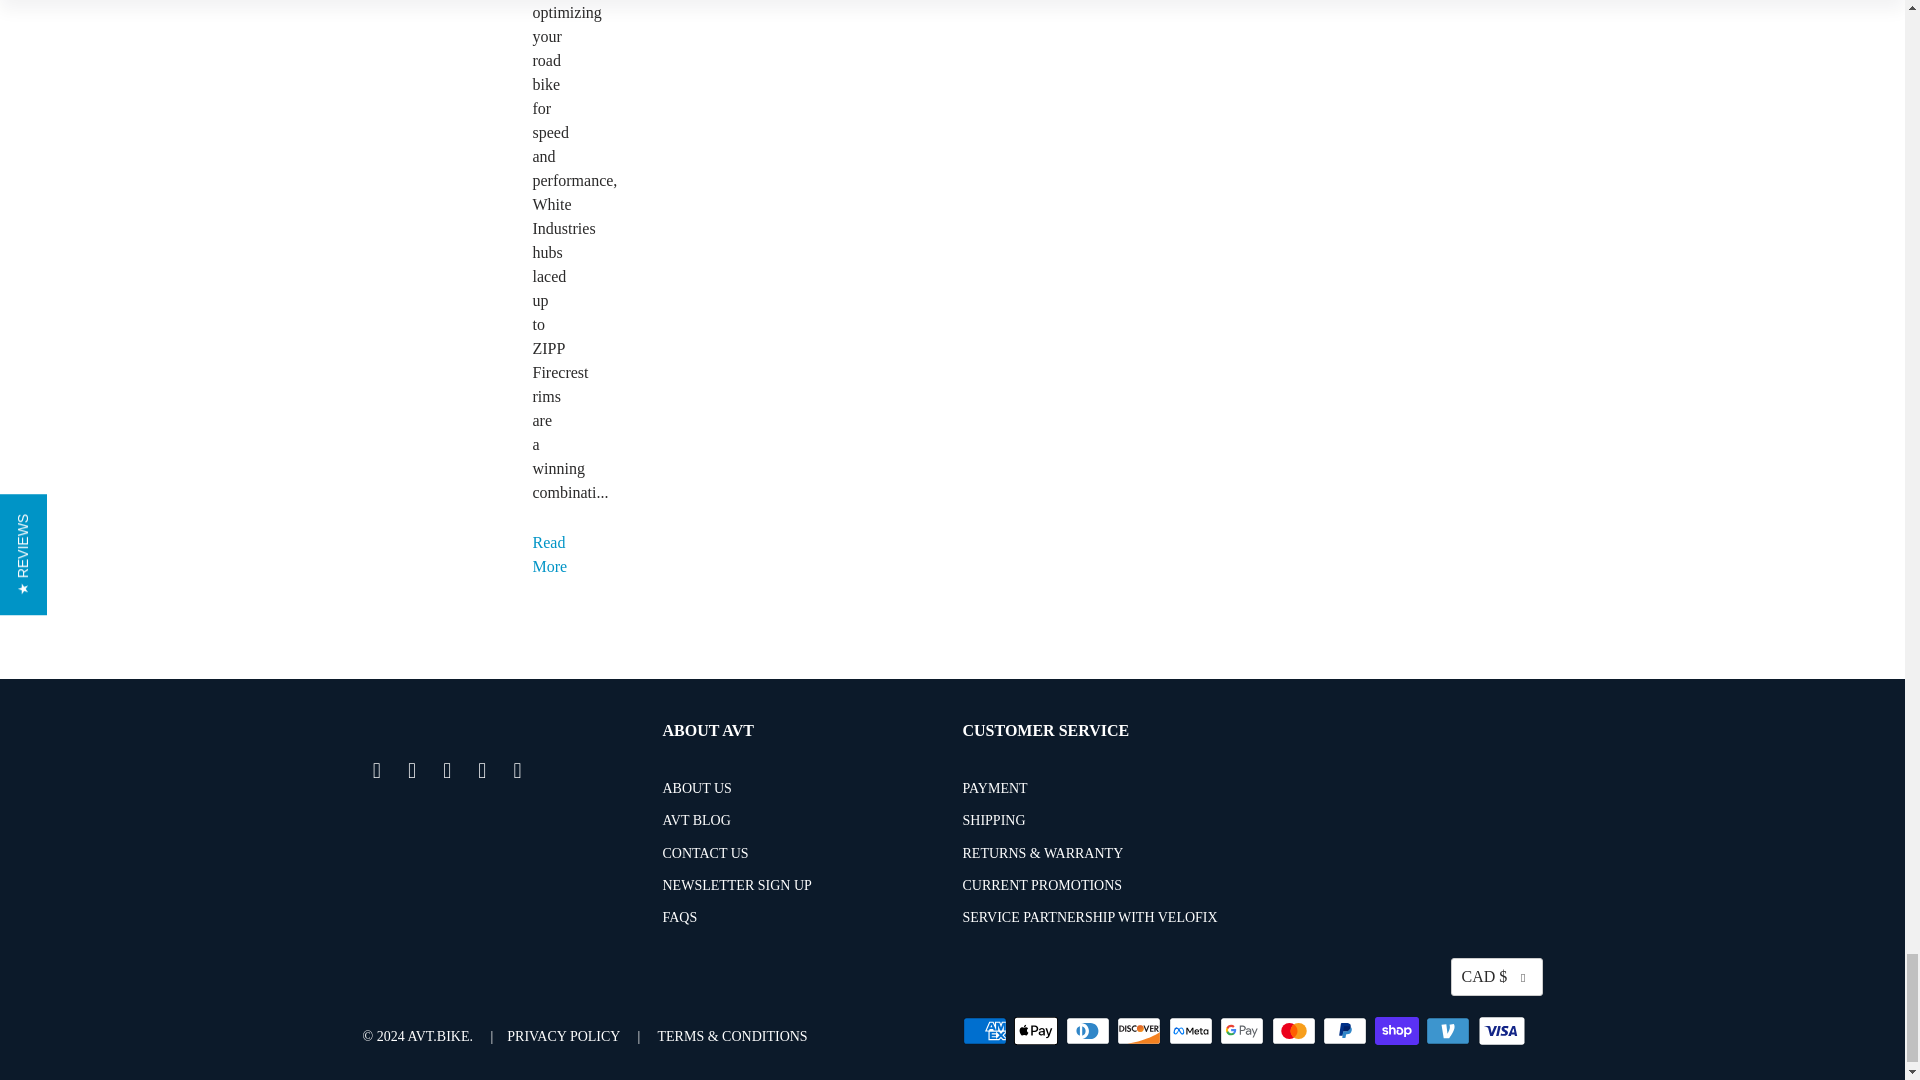  Describe the element at coordinates (1037, 1031) in the screenshot. I see `APPLE PAY` at that location.